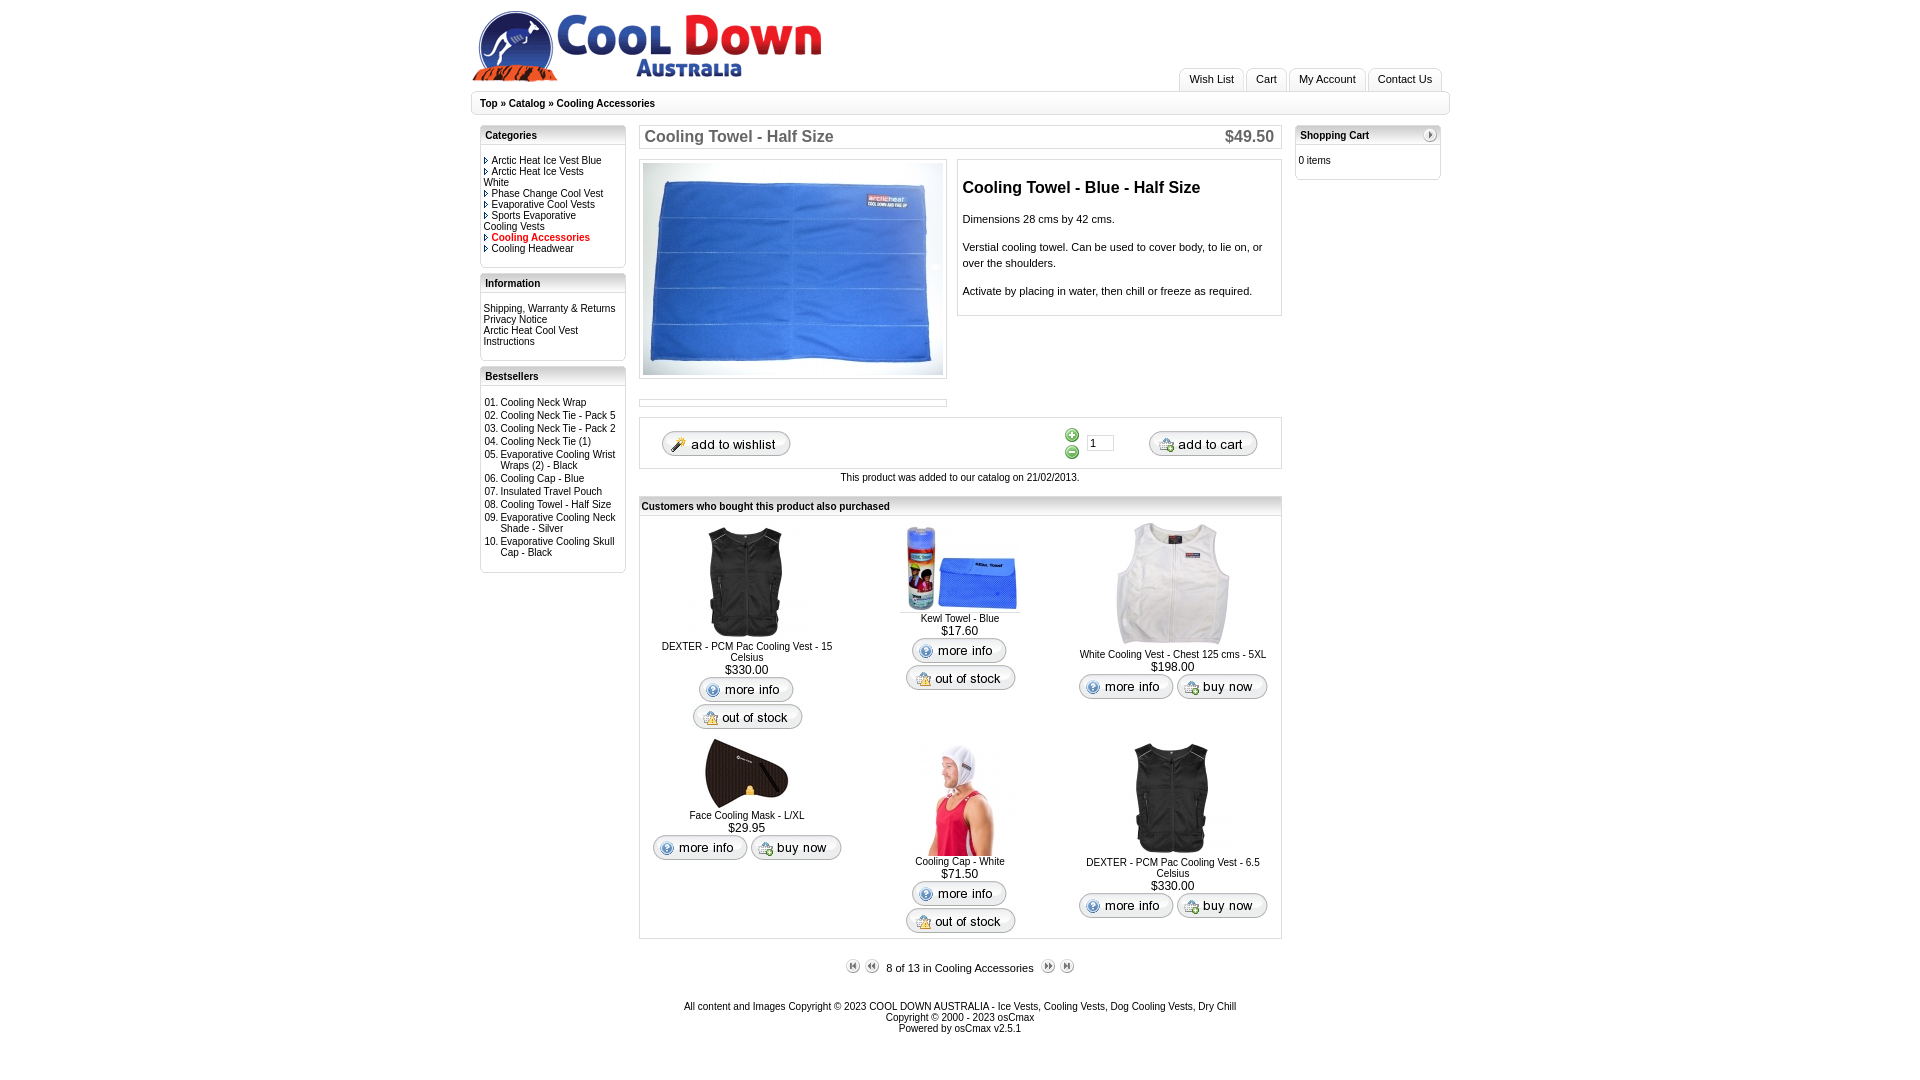 This screenshot has height=1080, width=1920. I want to click on  Out of Stock , so click(960, 678).